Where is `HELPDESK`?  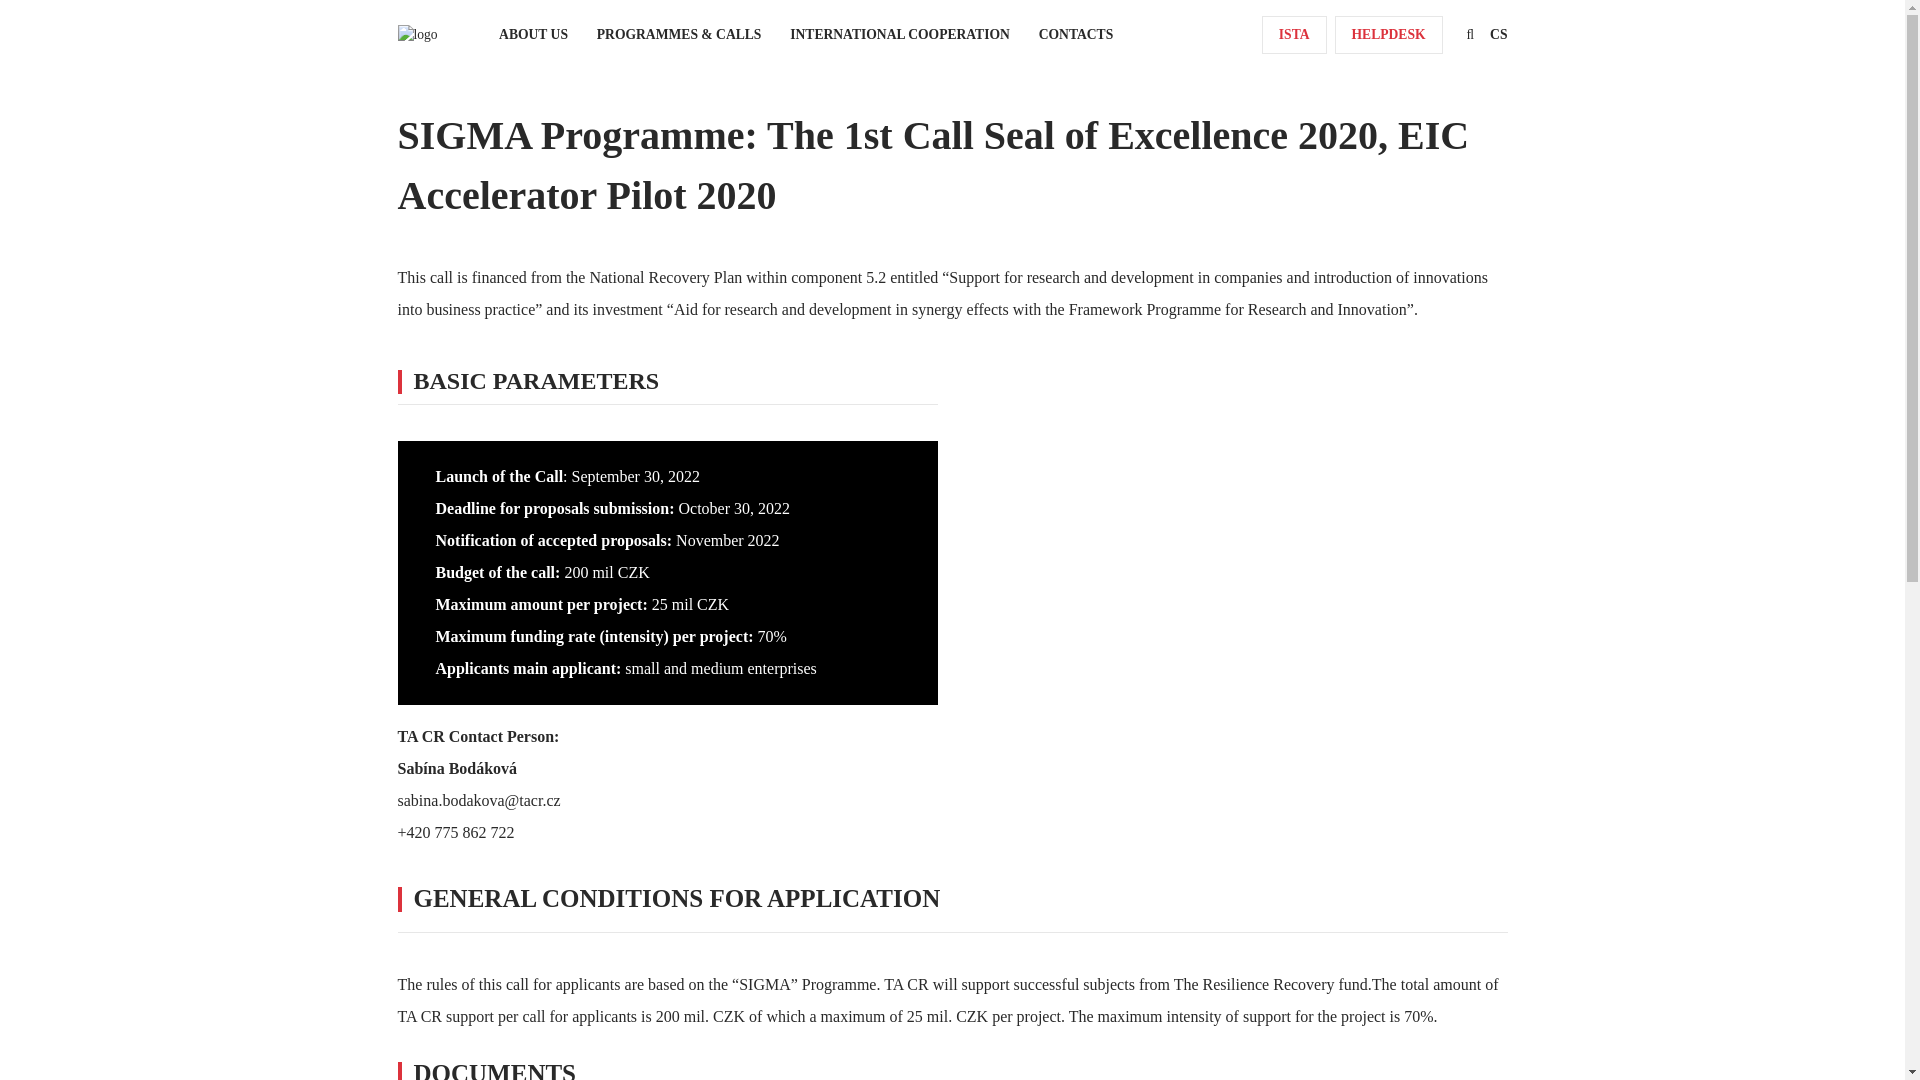 HELPDESK is located at coordinates (1388, 35).